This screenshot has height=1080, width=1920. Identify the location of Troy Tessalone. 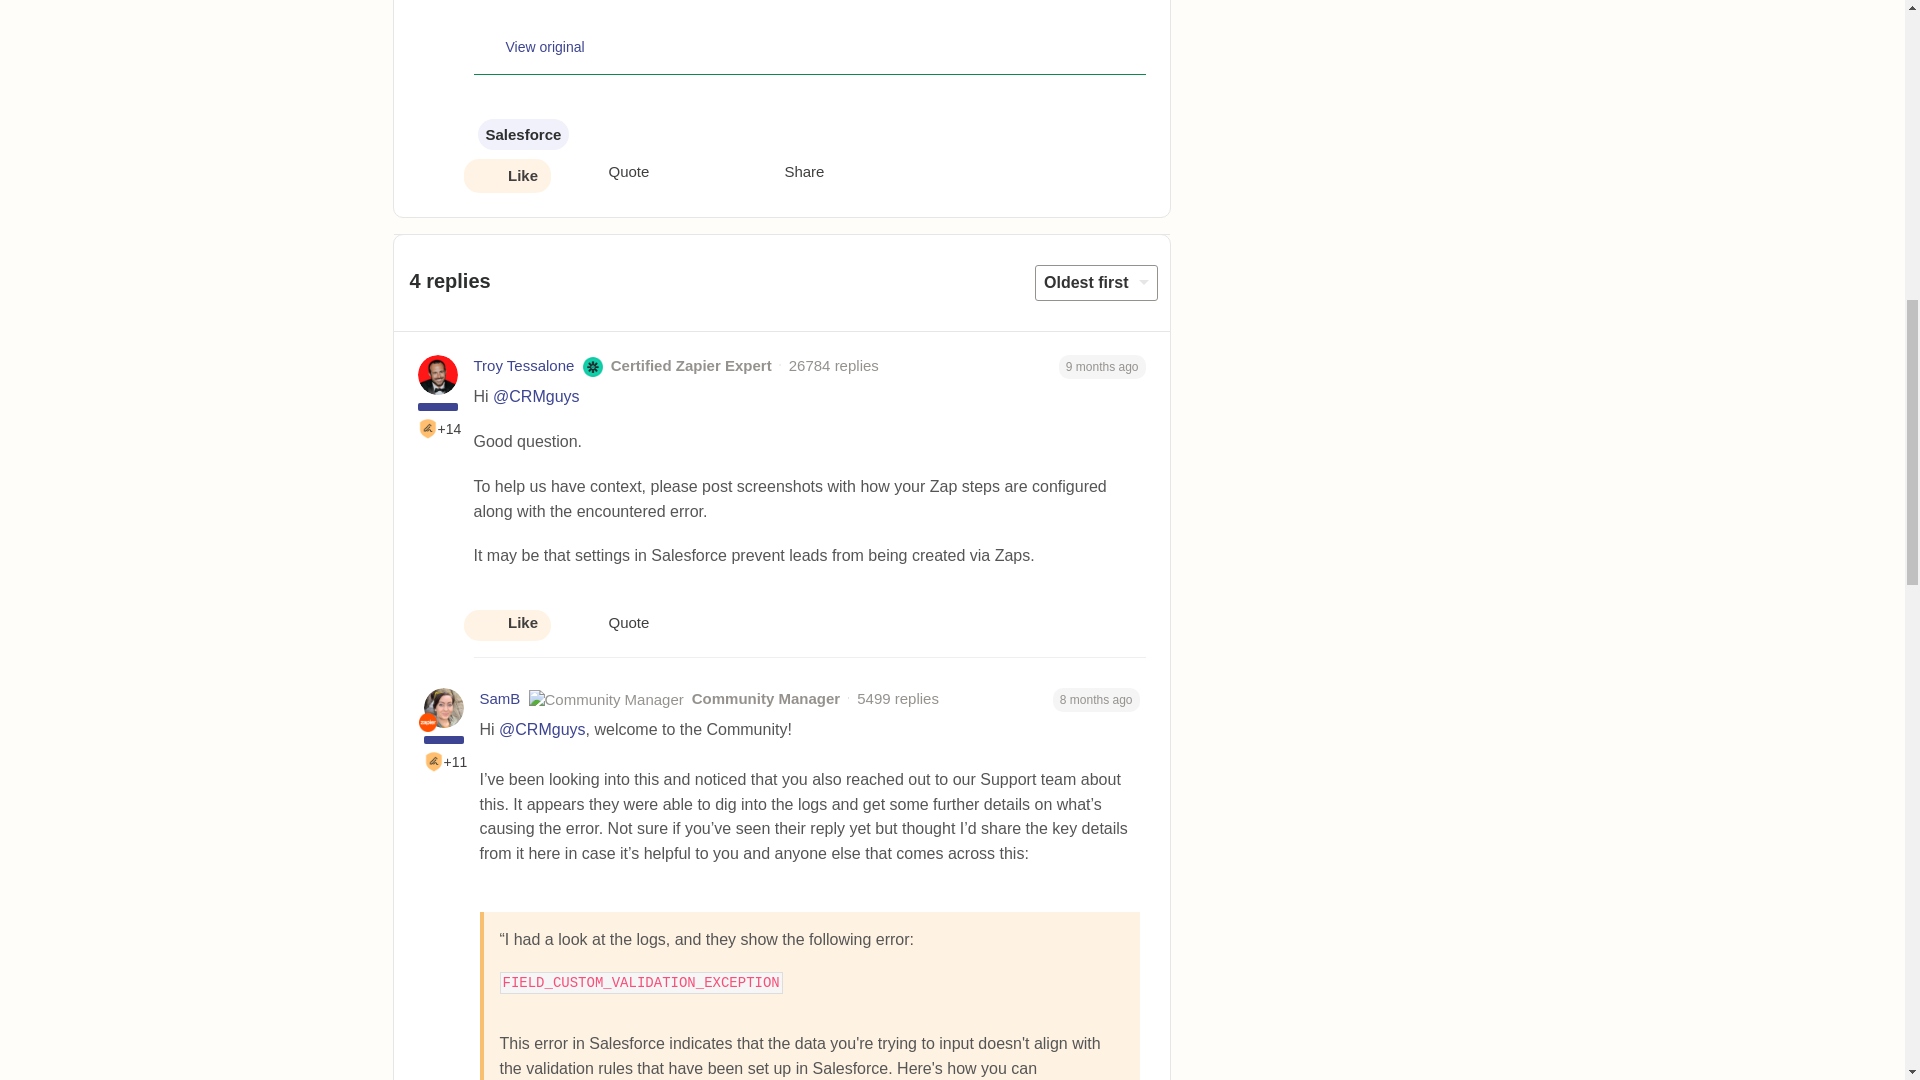
(524, 366).